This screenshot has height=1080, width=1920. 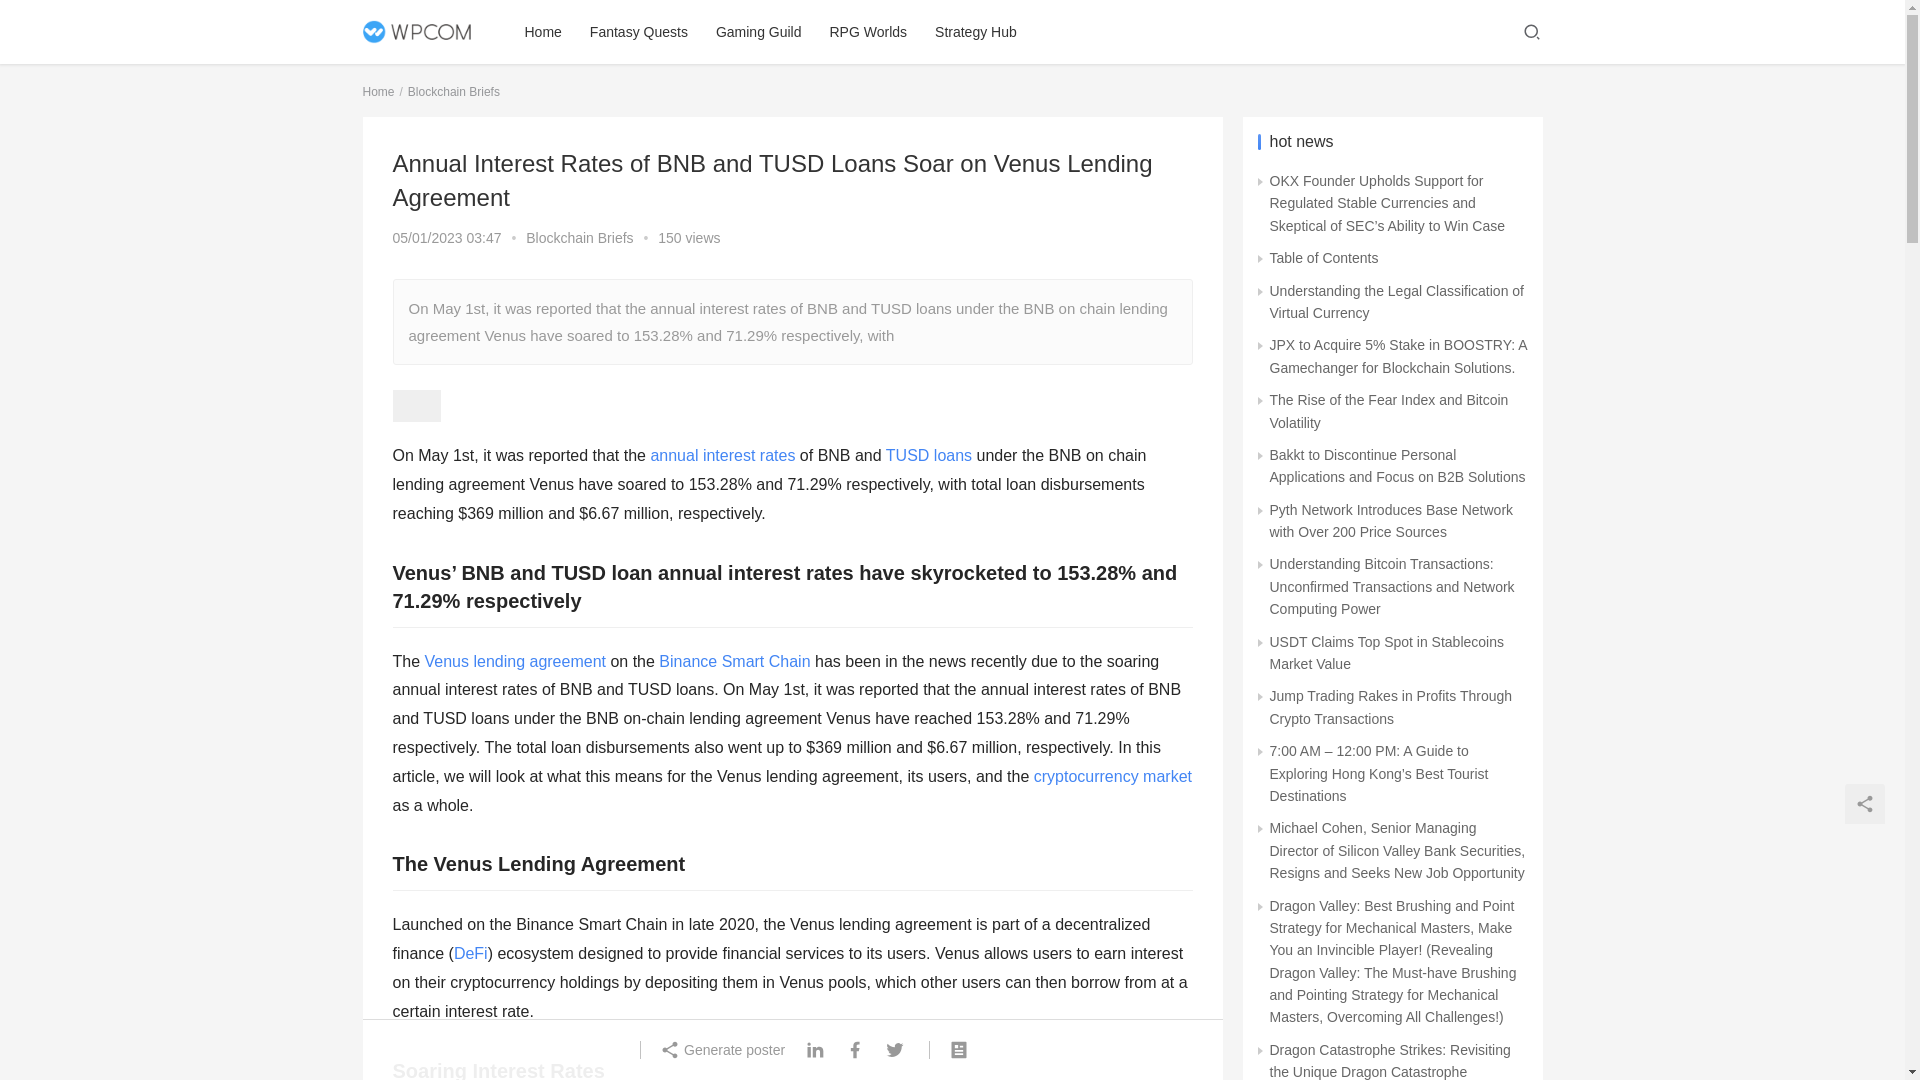 What do you see at coordinates (639, 32) in the screenshot?
I see `Fantasy Quests` at bounding box center [639, 32].